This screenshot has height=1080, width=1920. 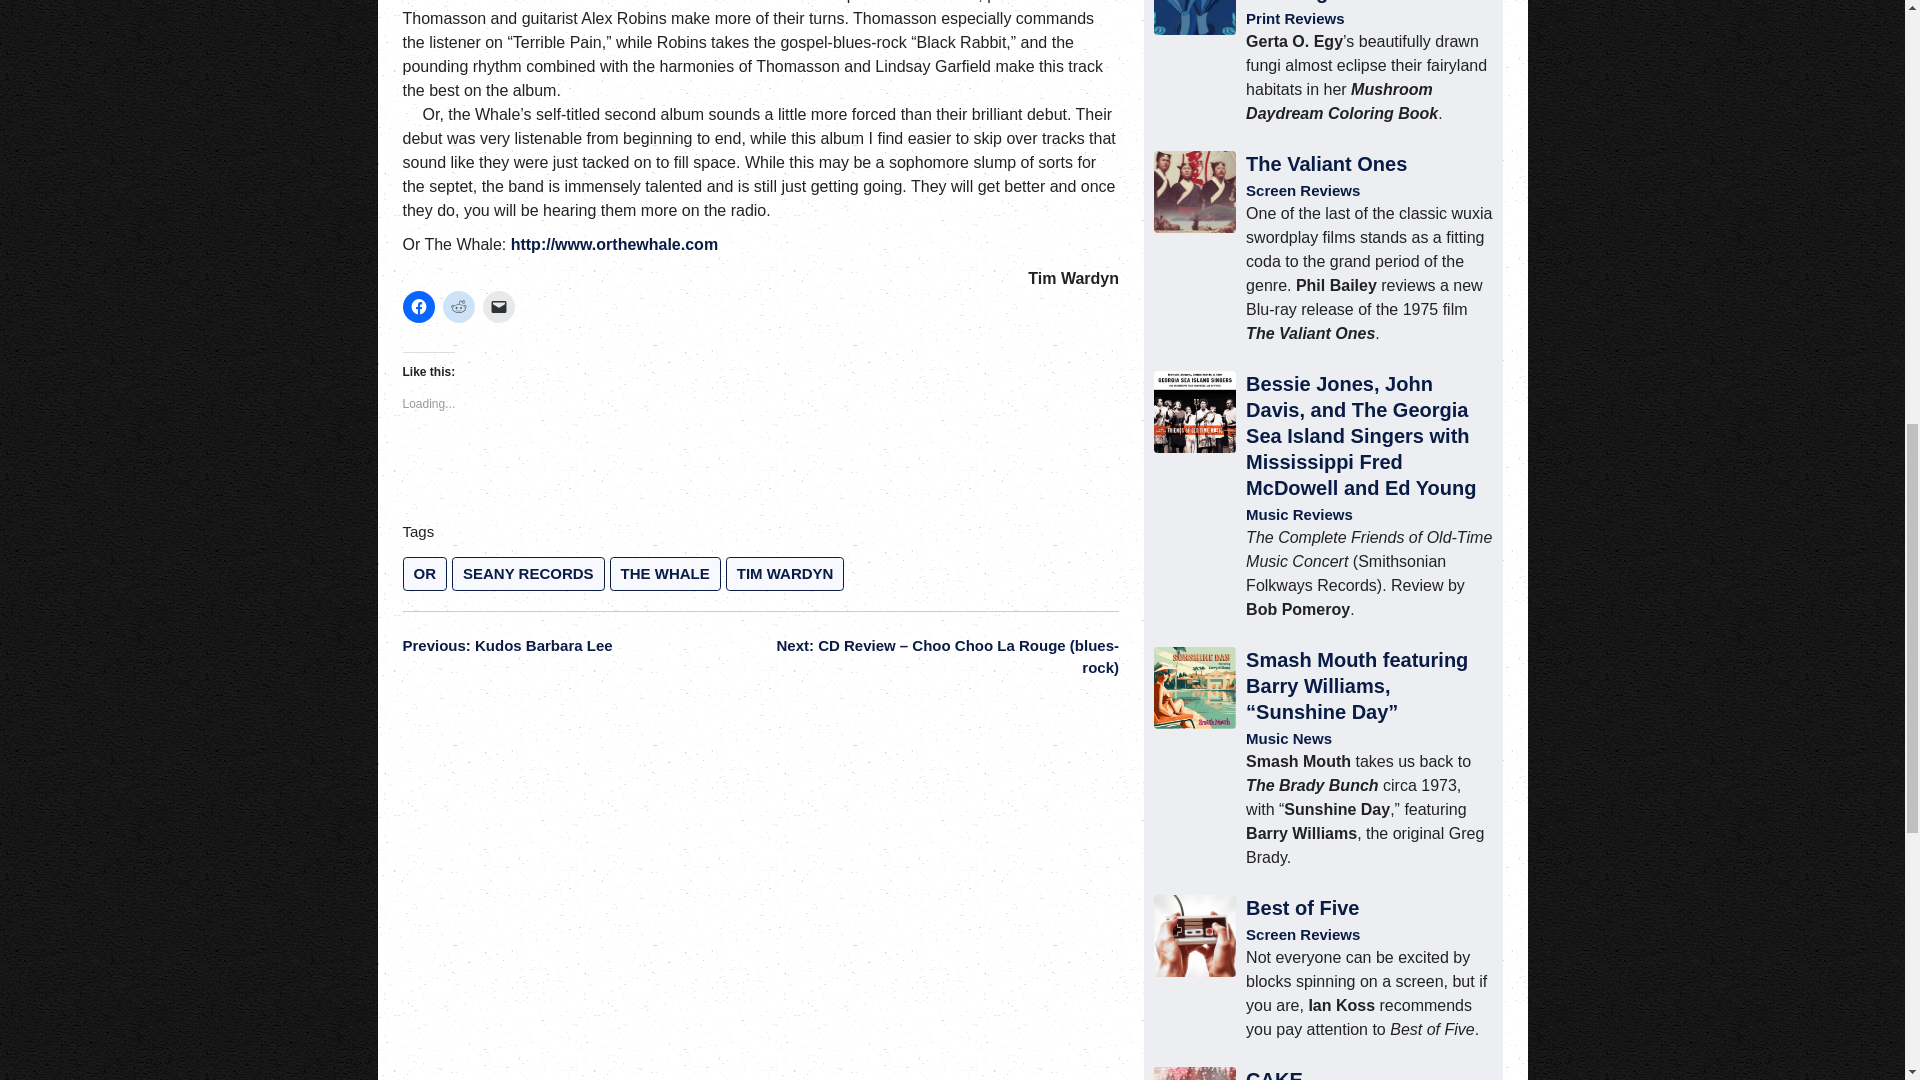 What do you see at coordinates (498, 306) in the screenshot?
I see `Click to email a link to a friend` at bounding box center [498, 306].